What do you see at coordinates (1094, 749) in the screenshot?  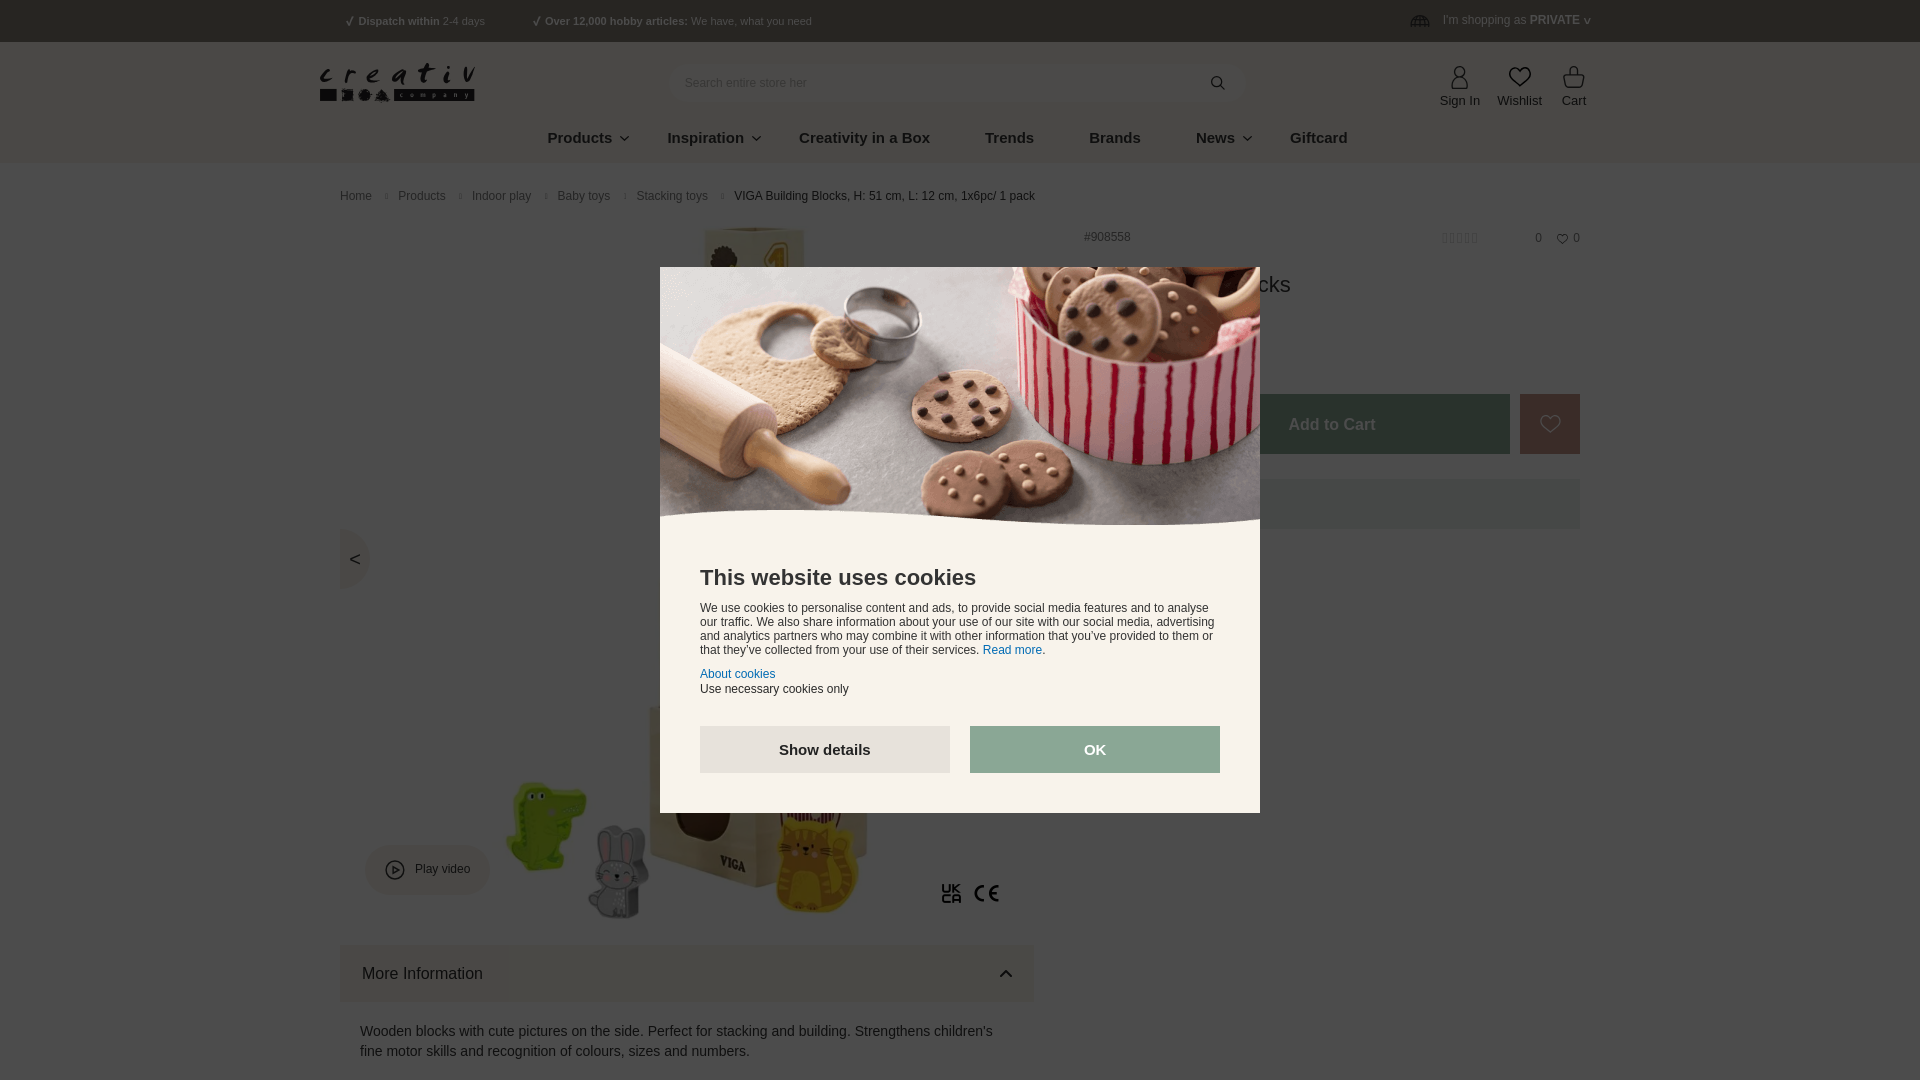 I see `OK` at bounding box center [1094, 749].